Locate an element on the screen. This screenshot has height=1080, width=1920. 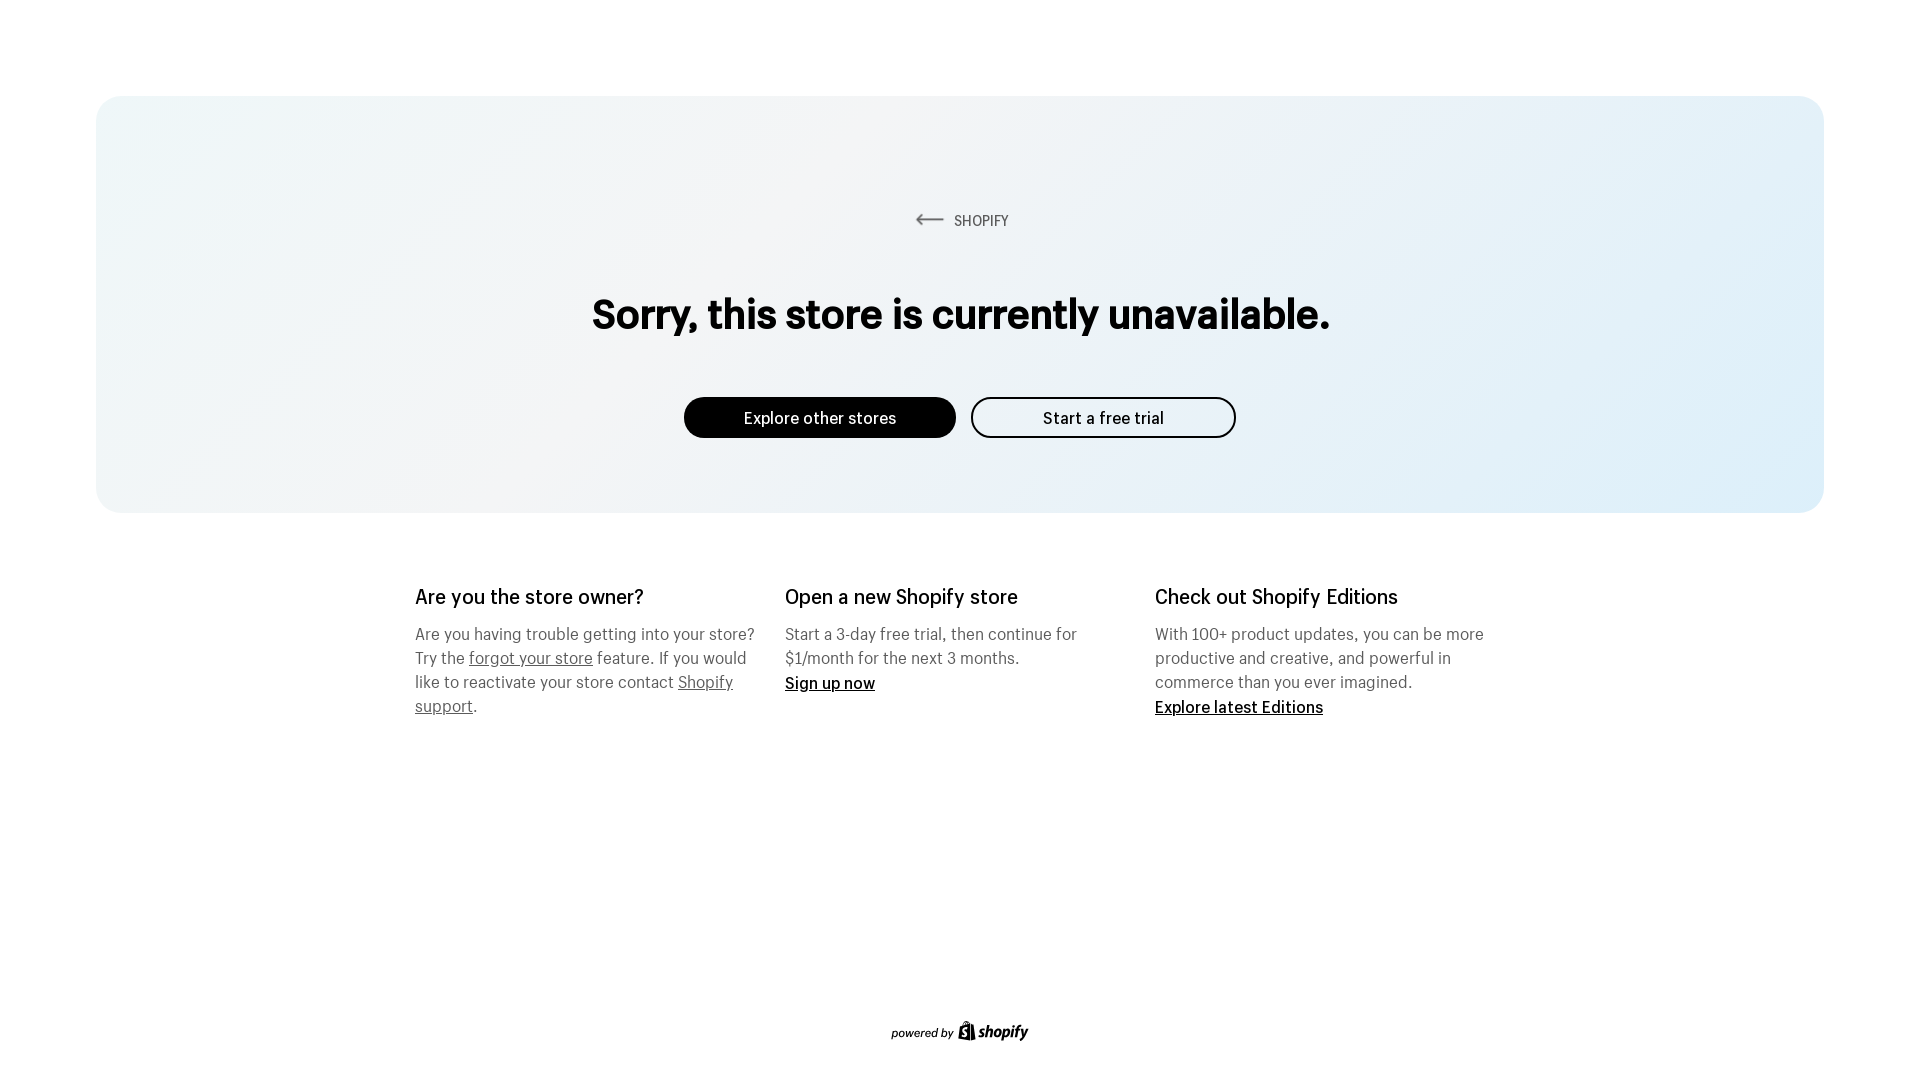
Explore other stores is located at coordinates (820, 418).